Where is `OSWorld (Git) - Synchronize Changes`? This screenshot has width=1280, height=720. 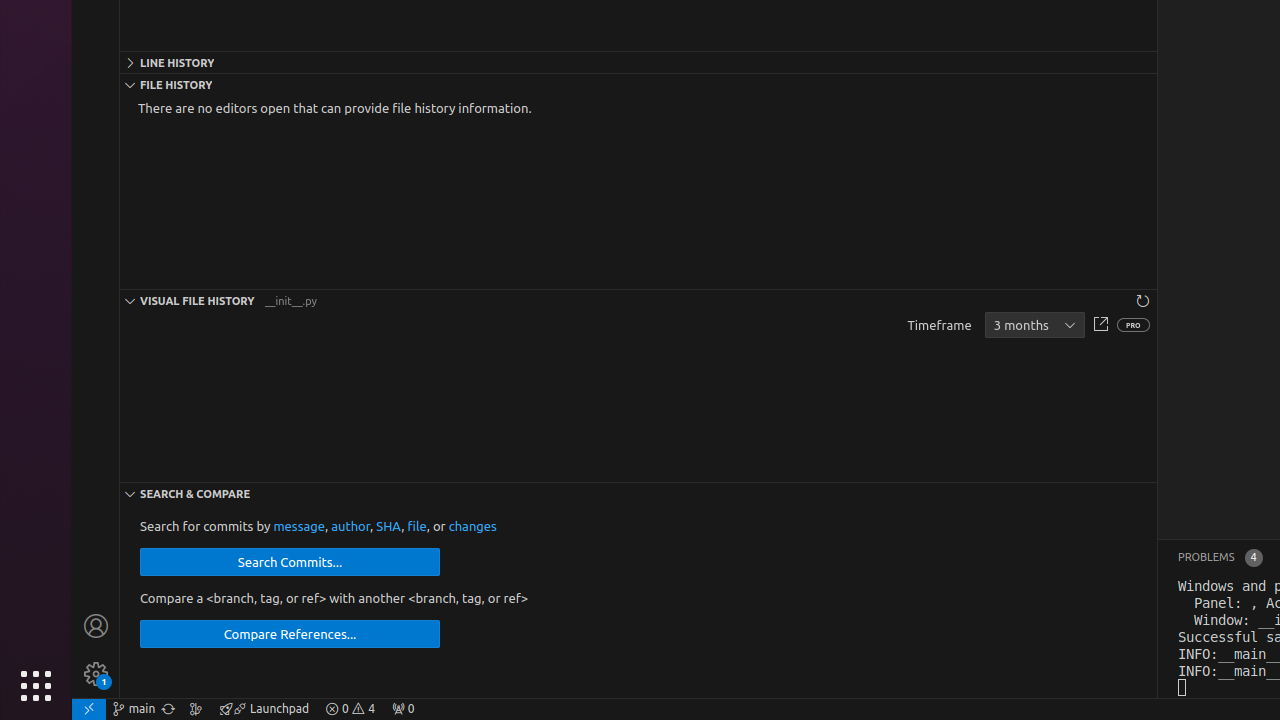
OSWorld (Git) - Synchronize Changes is located at coordinates (168, 709).